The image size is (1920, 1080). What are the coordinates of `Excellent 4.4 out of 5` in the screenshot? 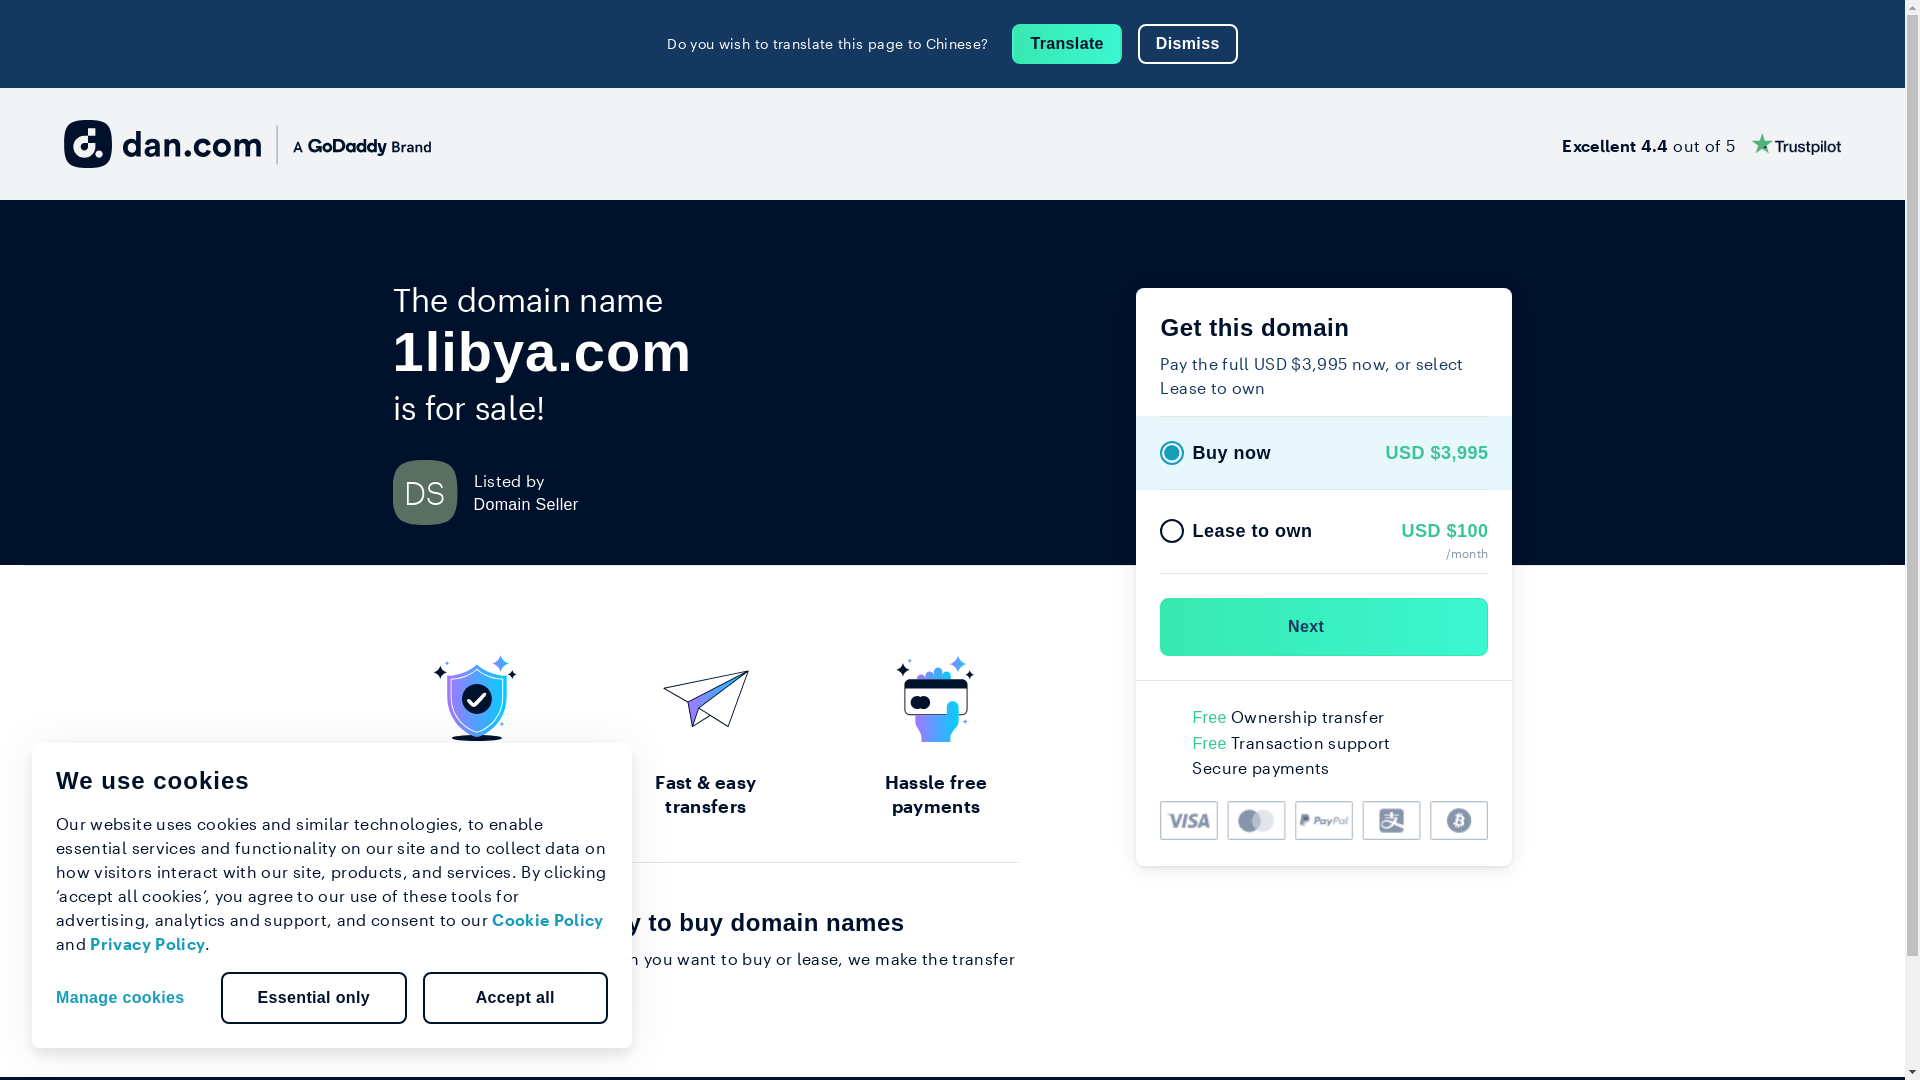 It's located at (1702, 144).